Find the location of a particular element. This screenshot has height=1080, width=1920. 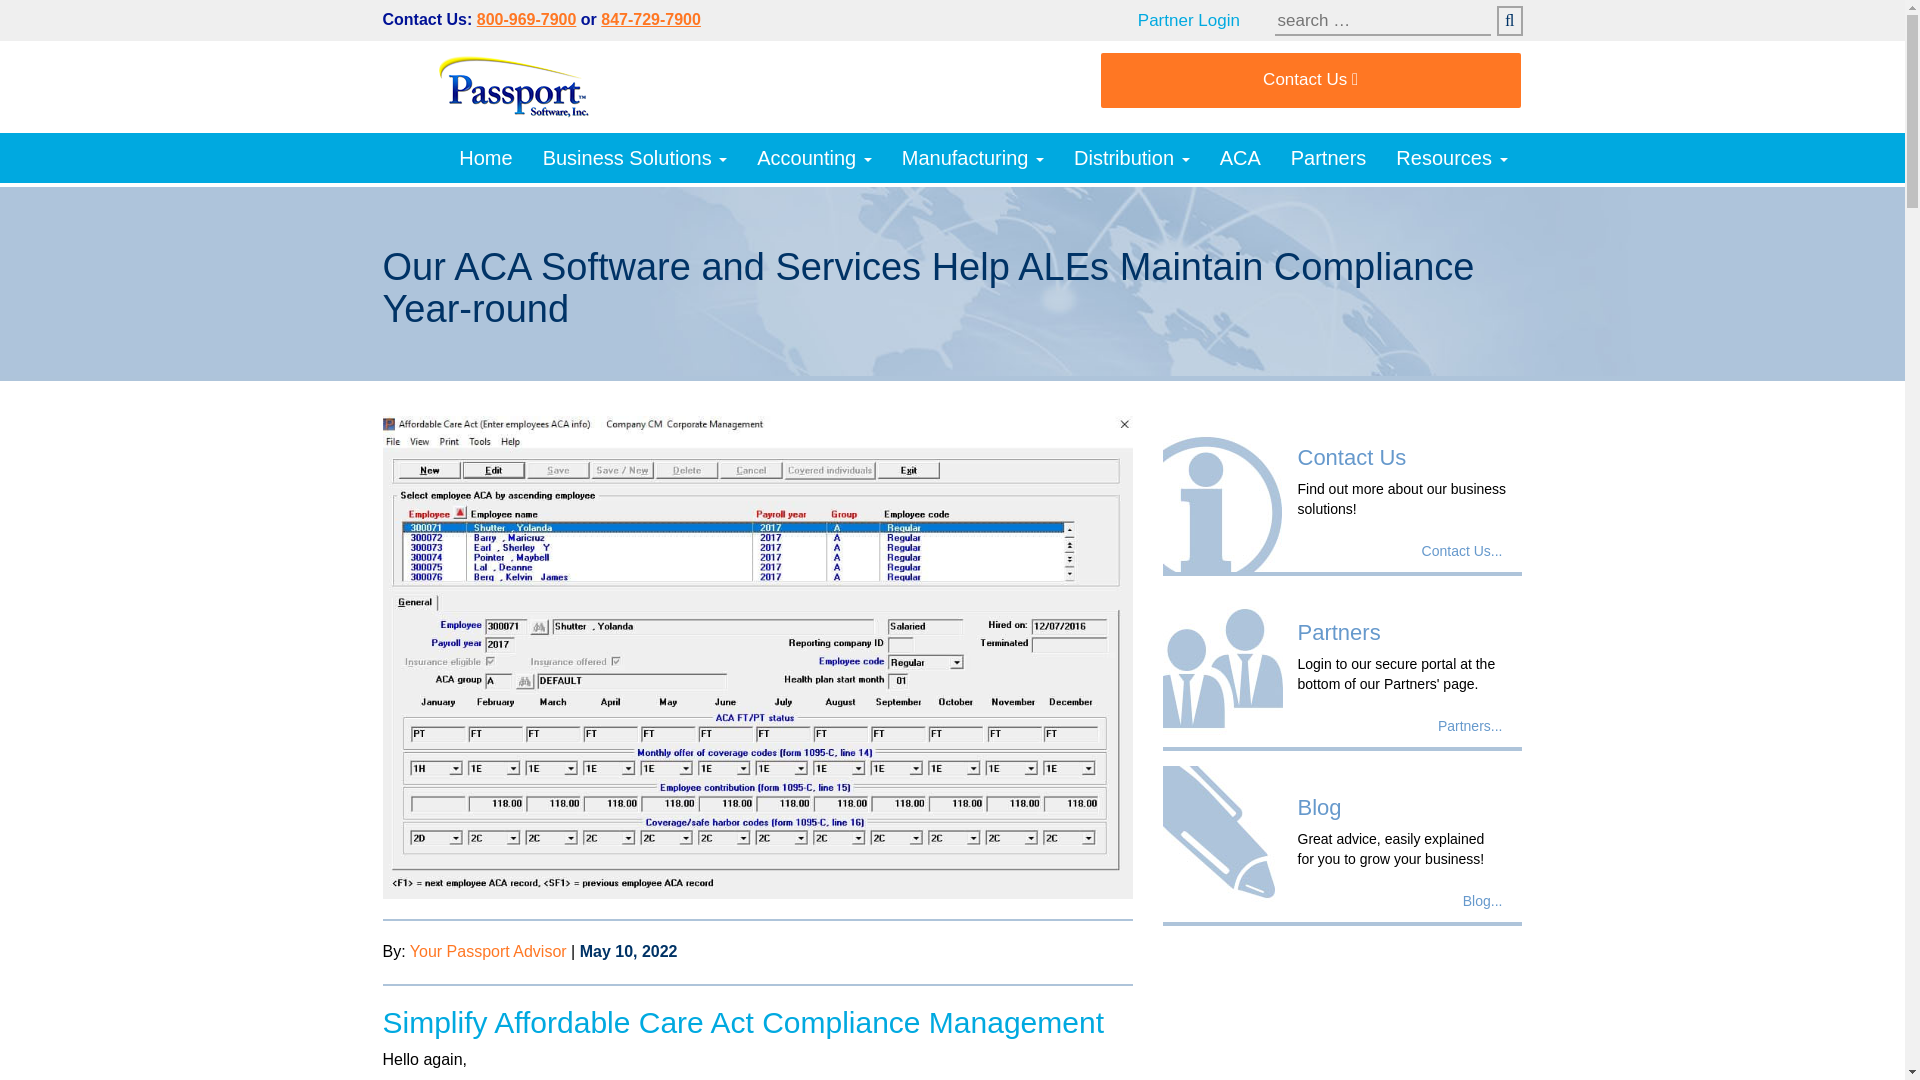

Business Solutions is located at coordinates (636, 157).